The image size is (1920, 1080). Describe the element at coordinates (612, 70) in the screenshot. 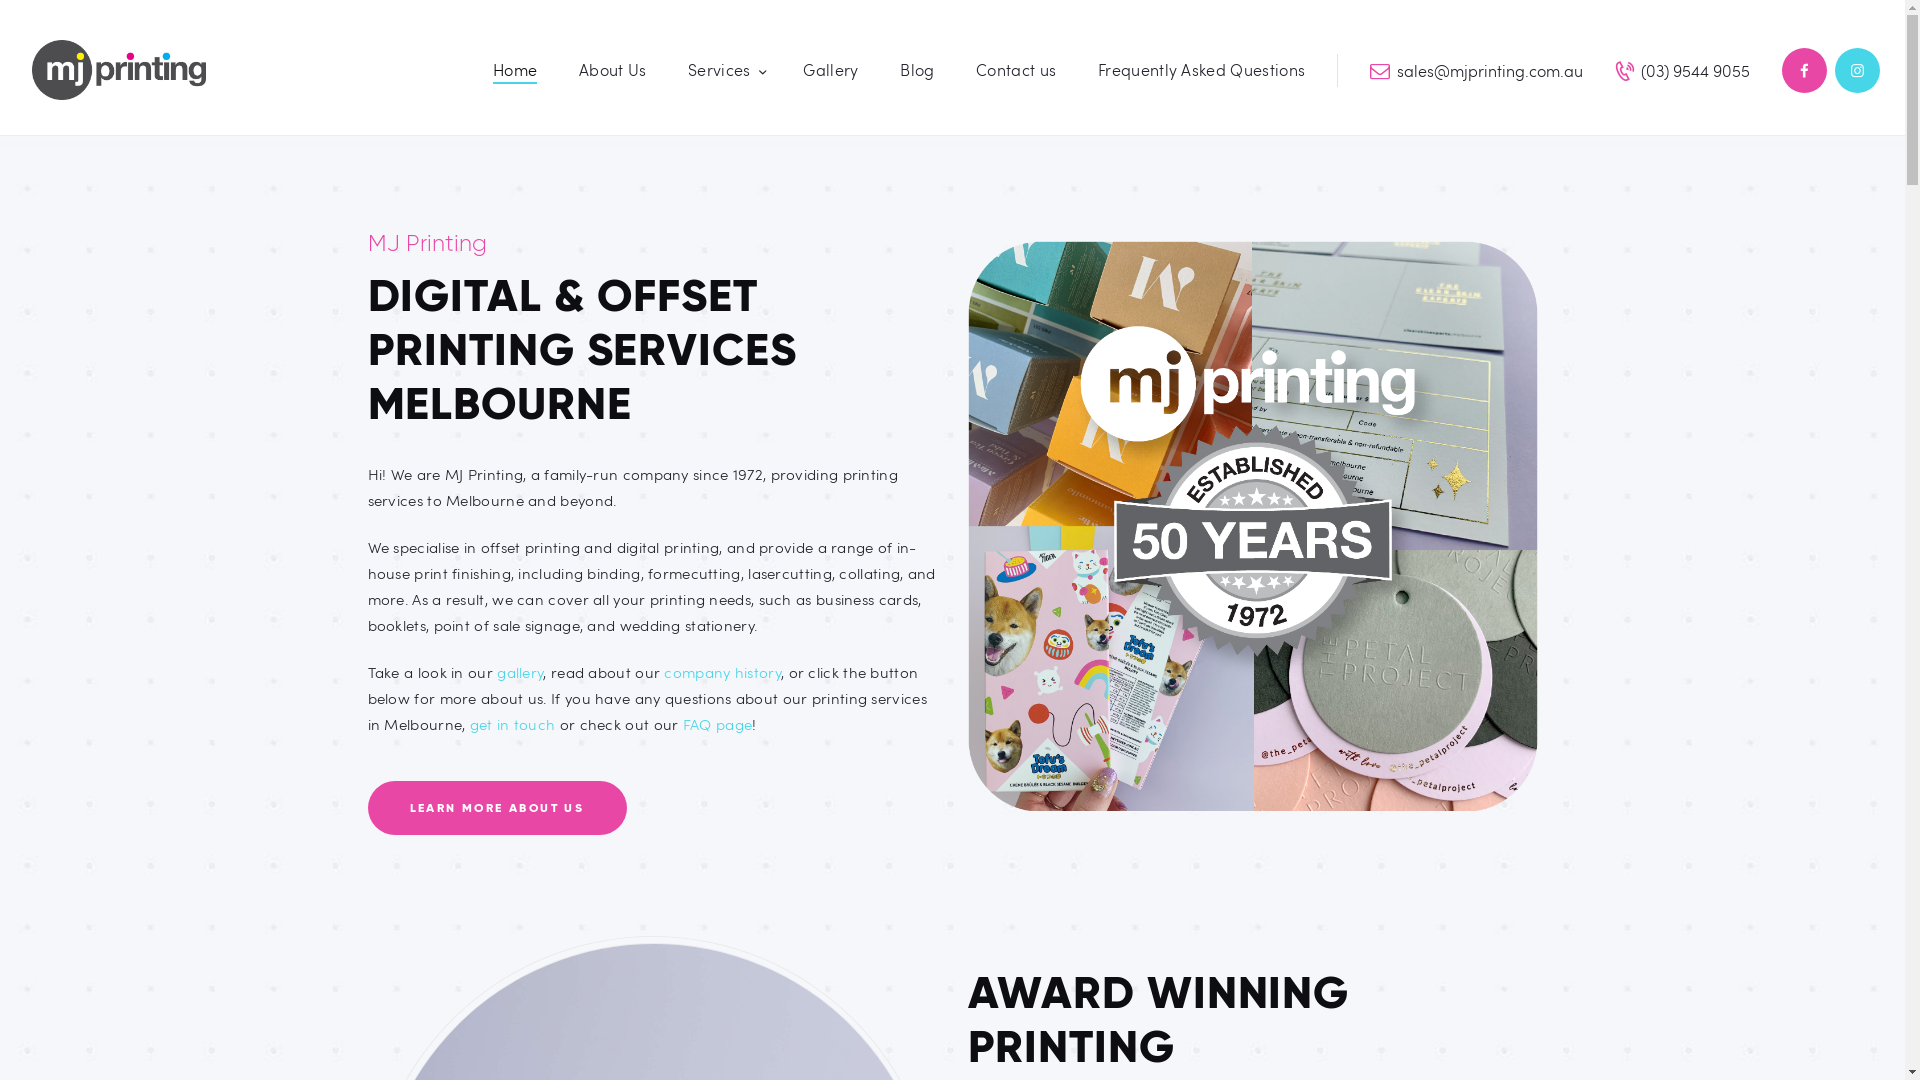

I see `About Us` at that location.